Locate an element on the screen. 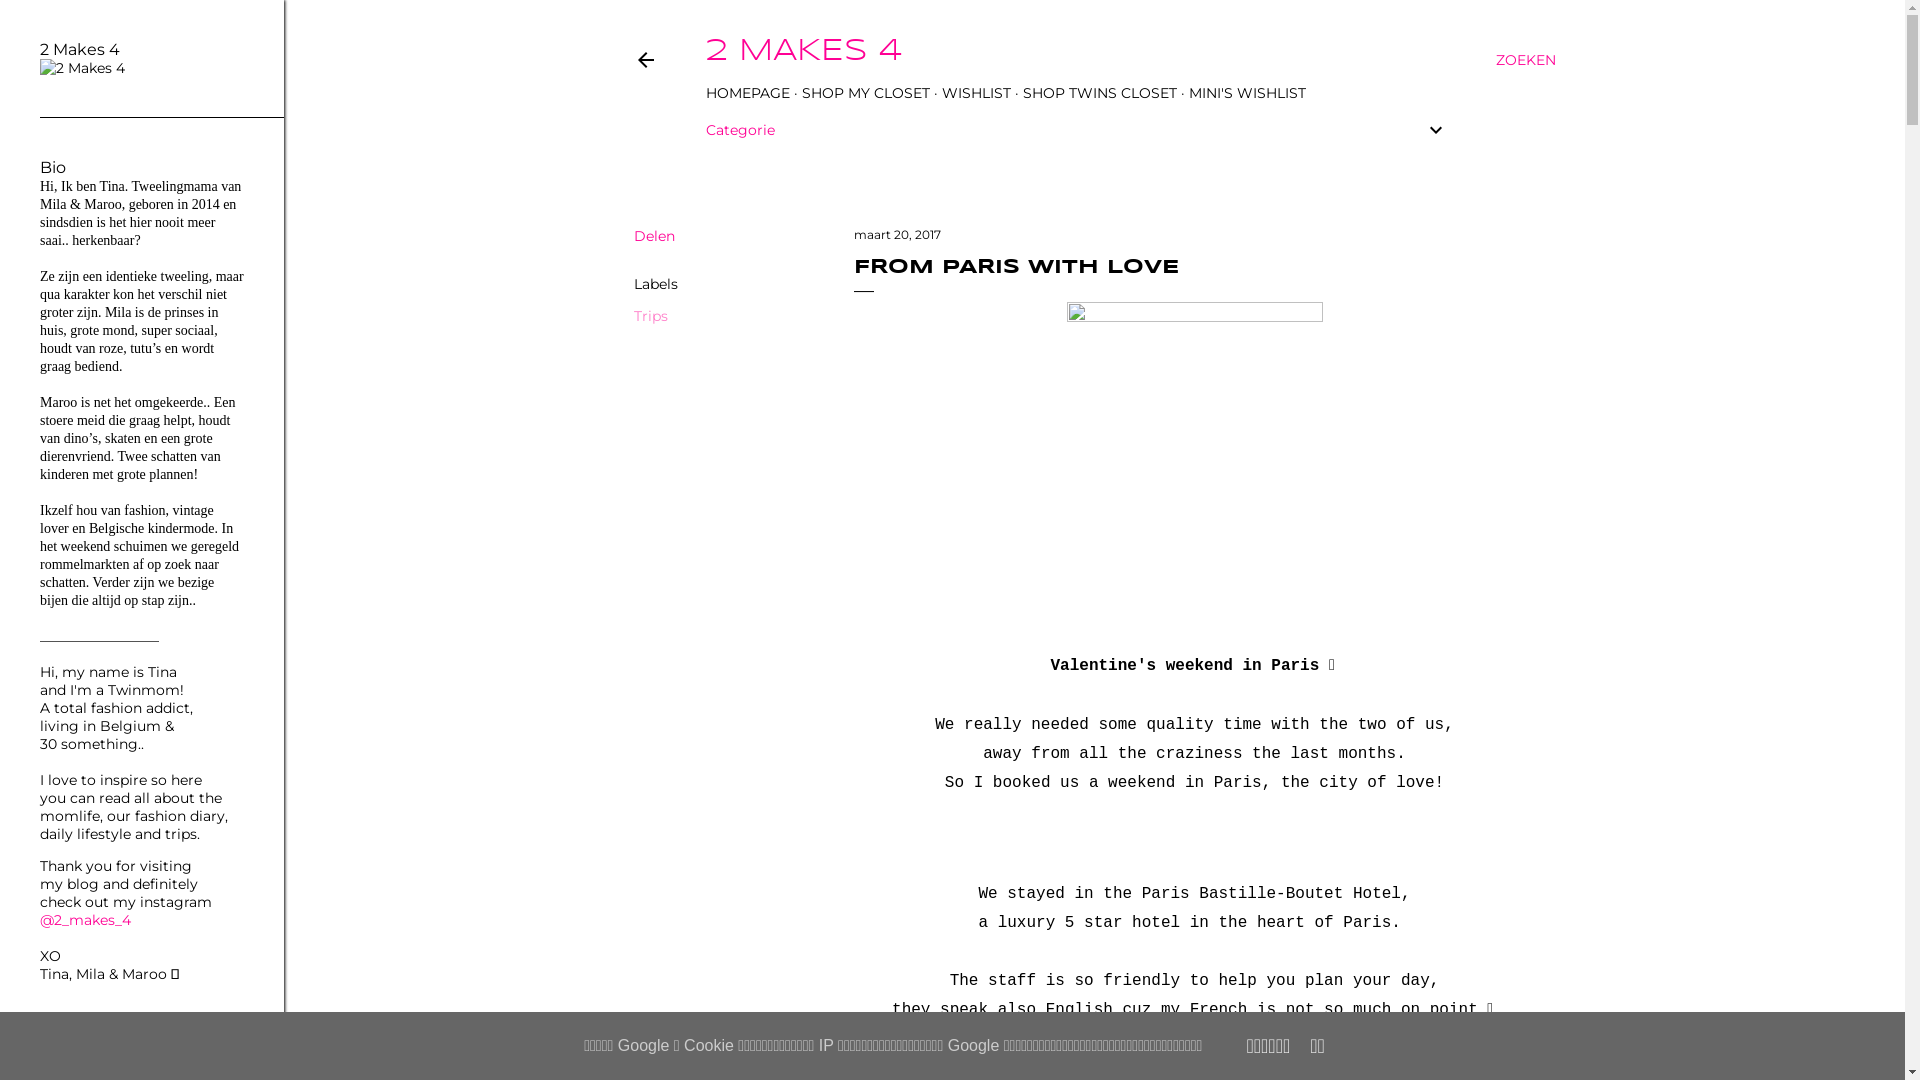 The height and width of the screenshot is (1080, 1920). MINI'S WISHLIST is located at coordinates (1246, 93).